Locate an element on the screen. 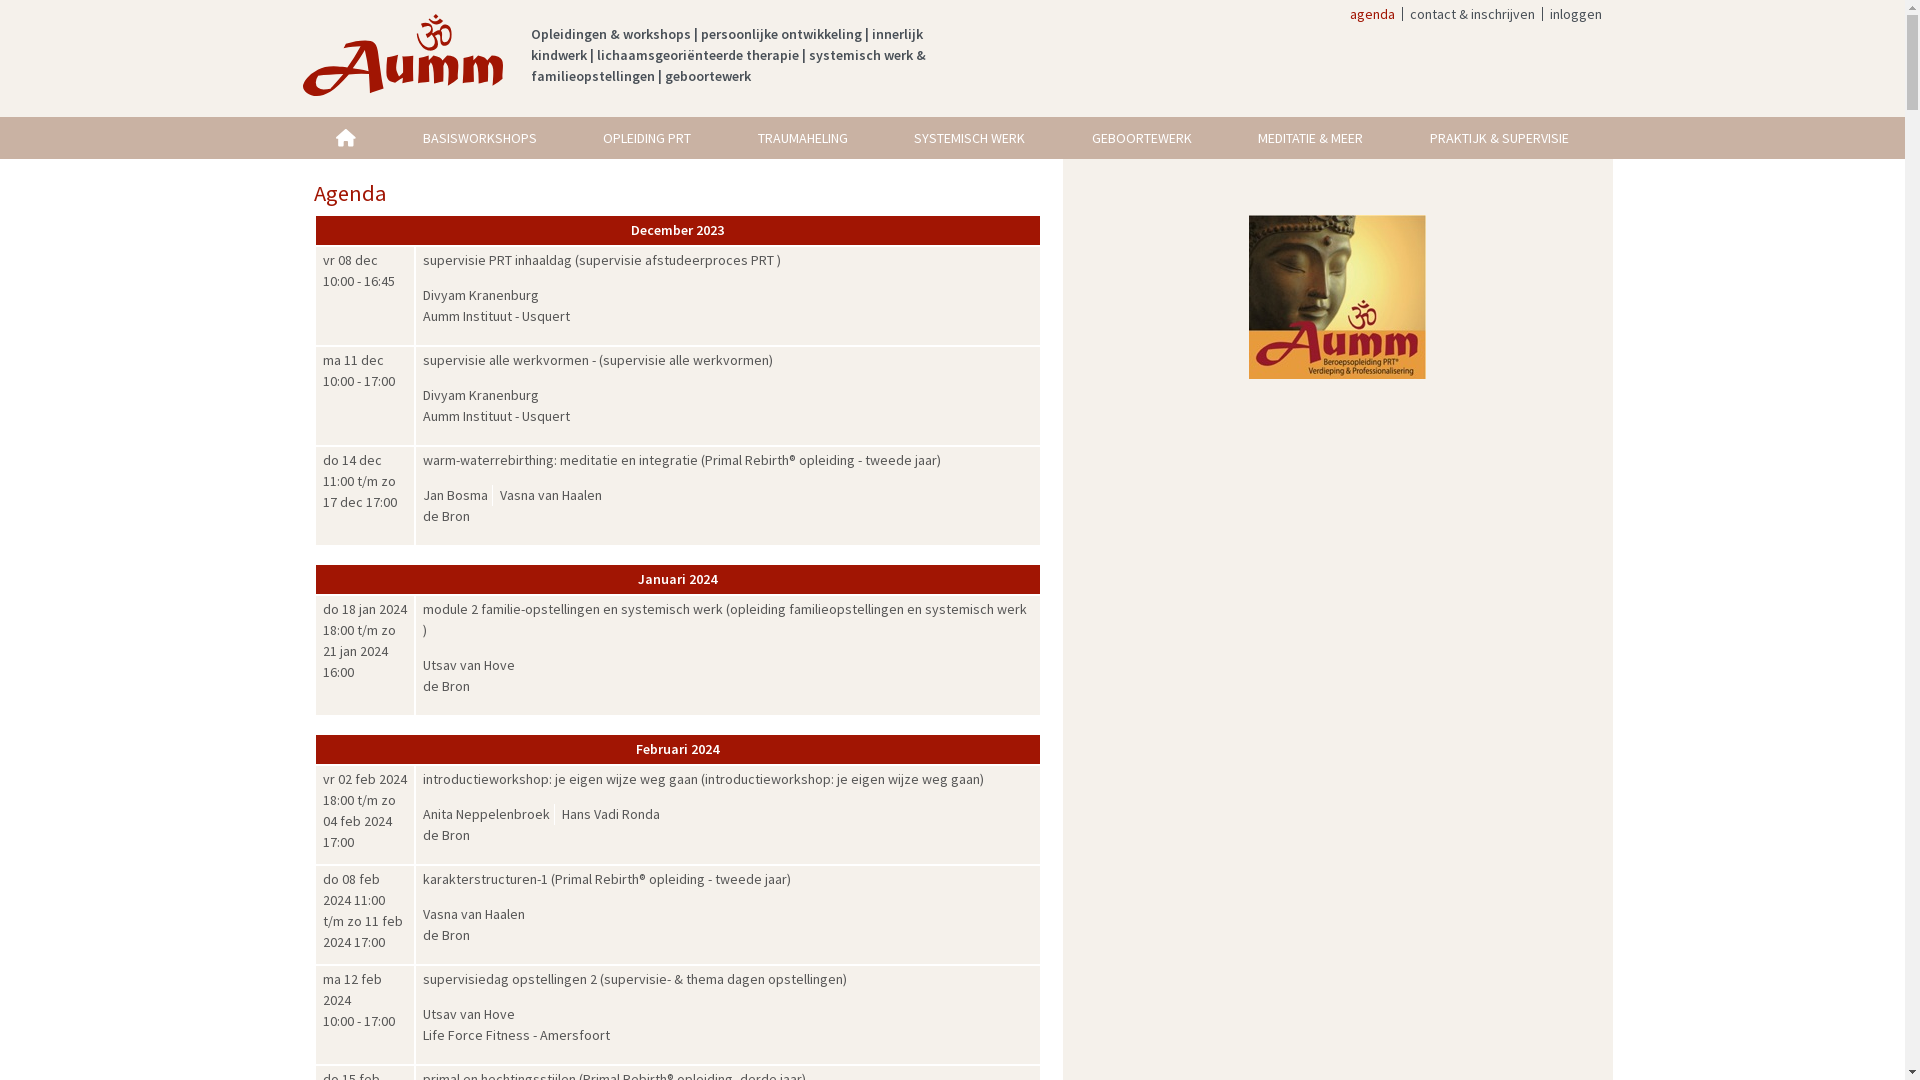 The image size is (1920, 1080). supervisie alle werkvormen - (supervisie alle werkvormen) is located at coordinates (597, 360).